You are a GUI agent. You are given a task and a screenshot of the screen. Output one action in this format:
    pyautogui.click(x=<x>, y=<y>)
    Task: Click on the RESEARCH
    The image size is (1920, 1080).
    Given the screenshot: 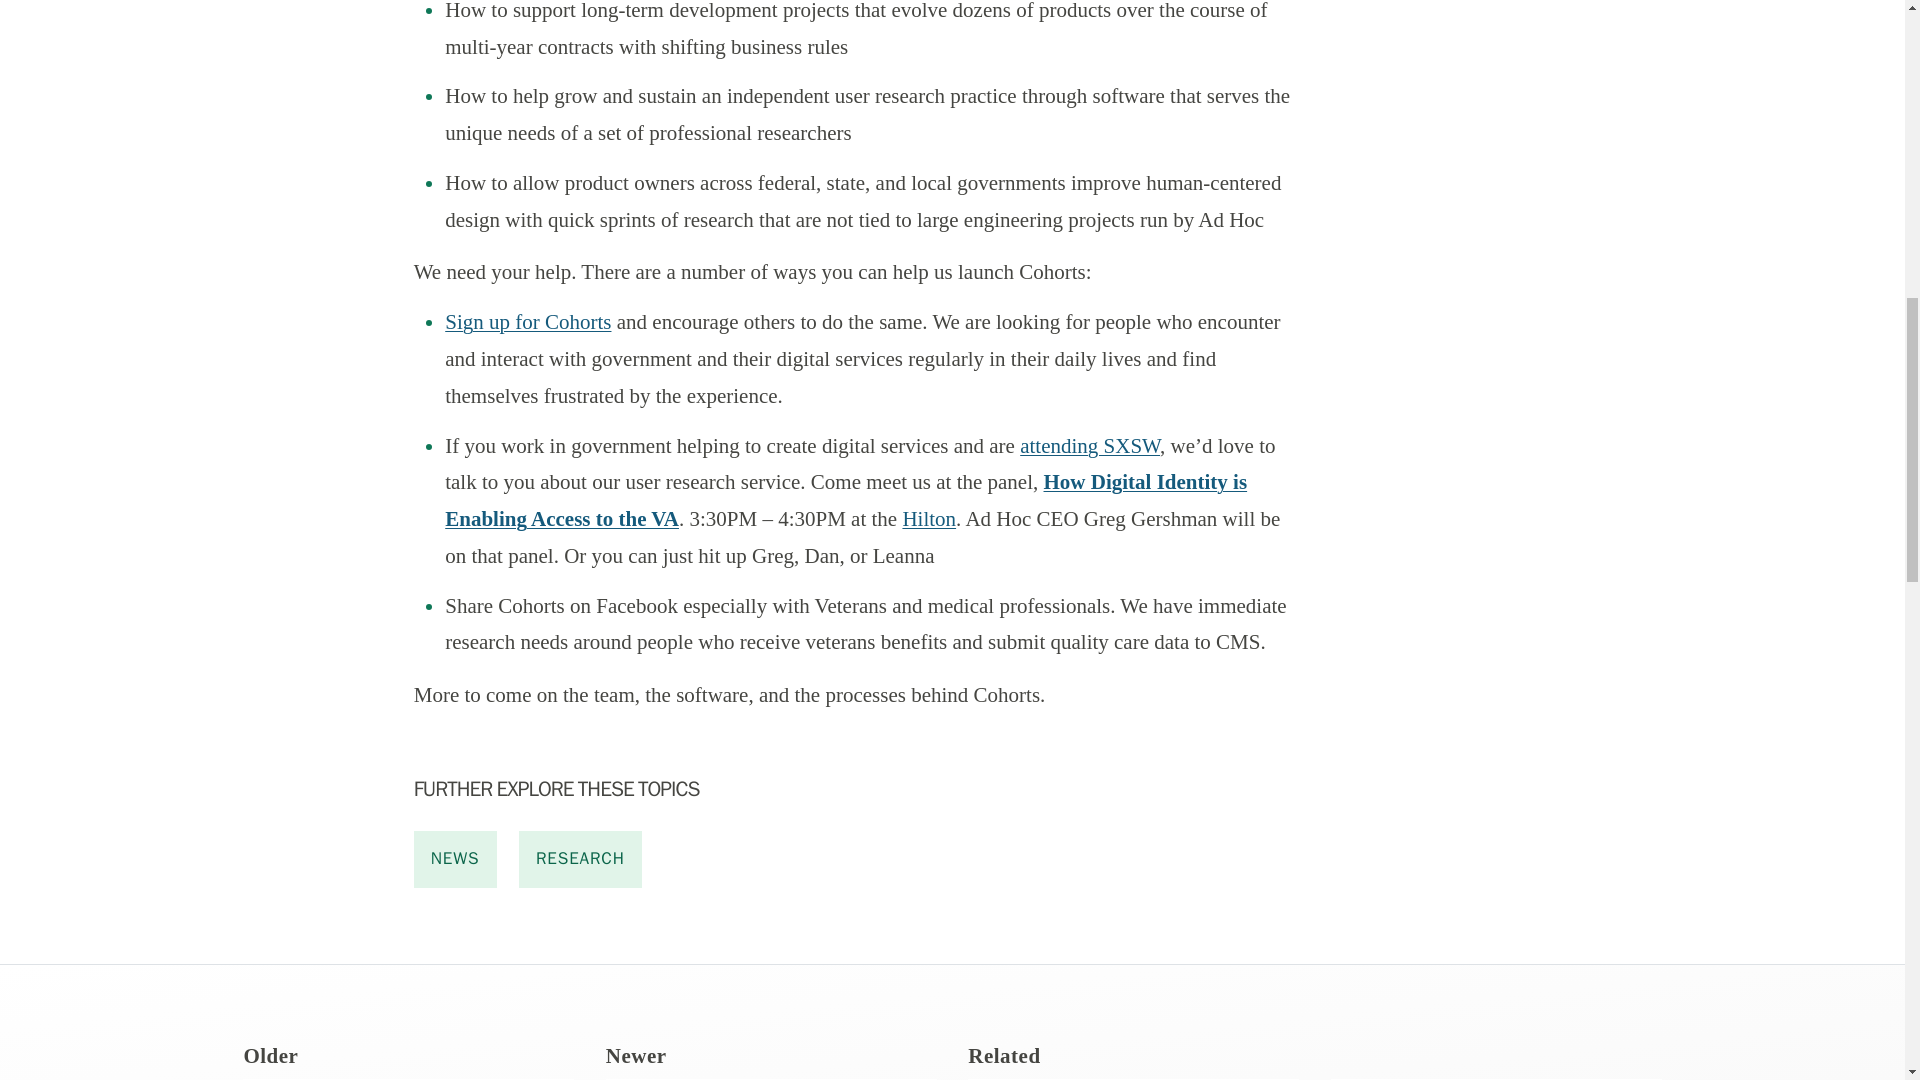 What is the action you would take?
    pyautogui.click(x=580, y=858)
    